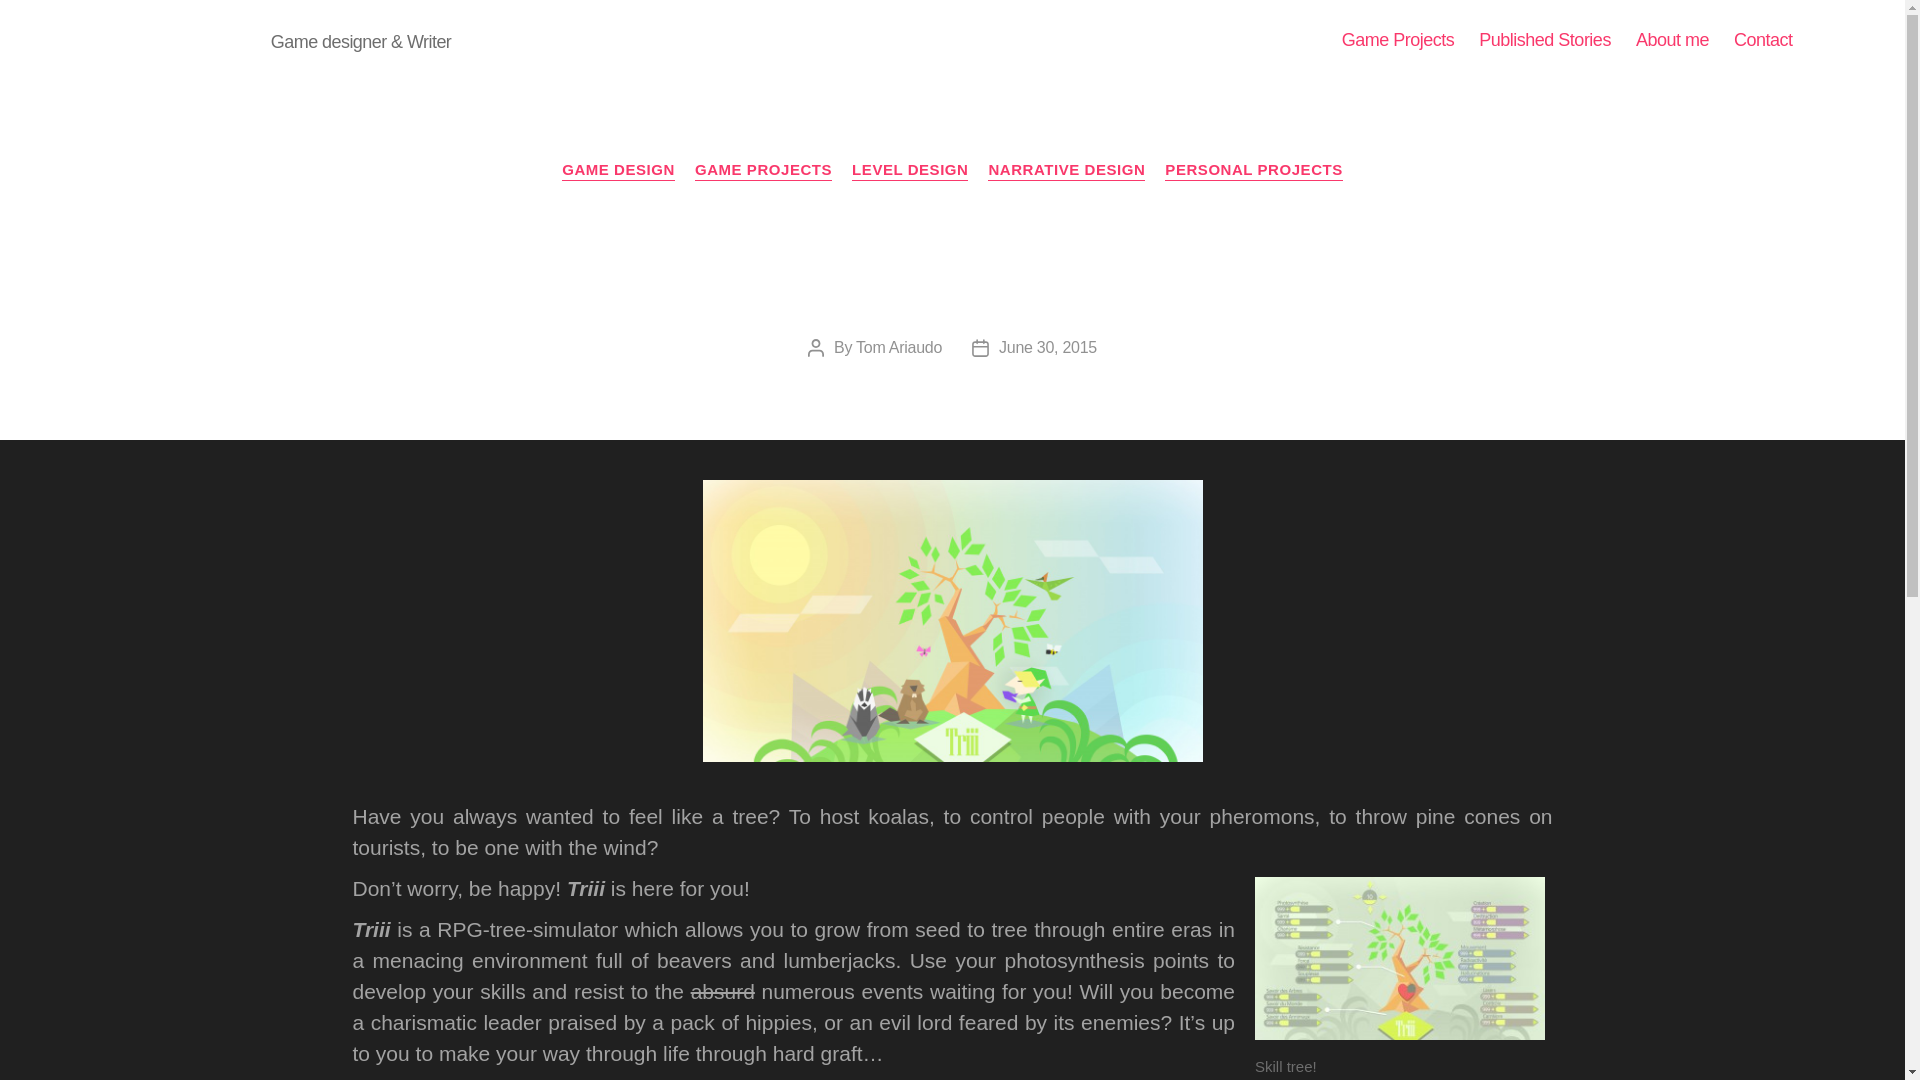 Image resolution: width=1920 pixels, height=1080 pixels. Describe the element at coordinates (618, 170) in the screenshot. I see `GAME DESIGN` at that location.